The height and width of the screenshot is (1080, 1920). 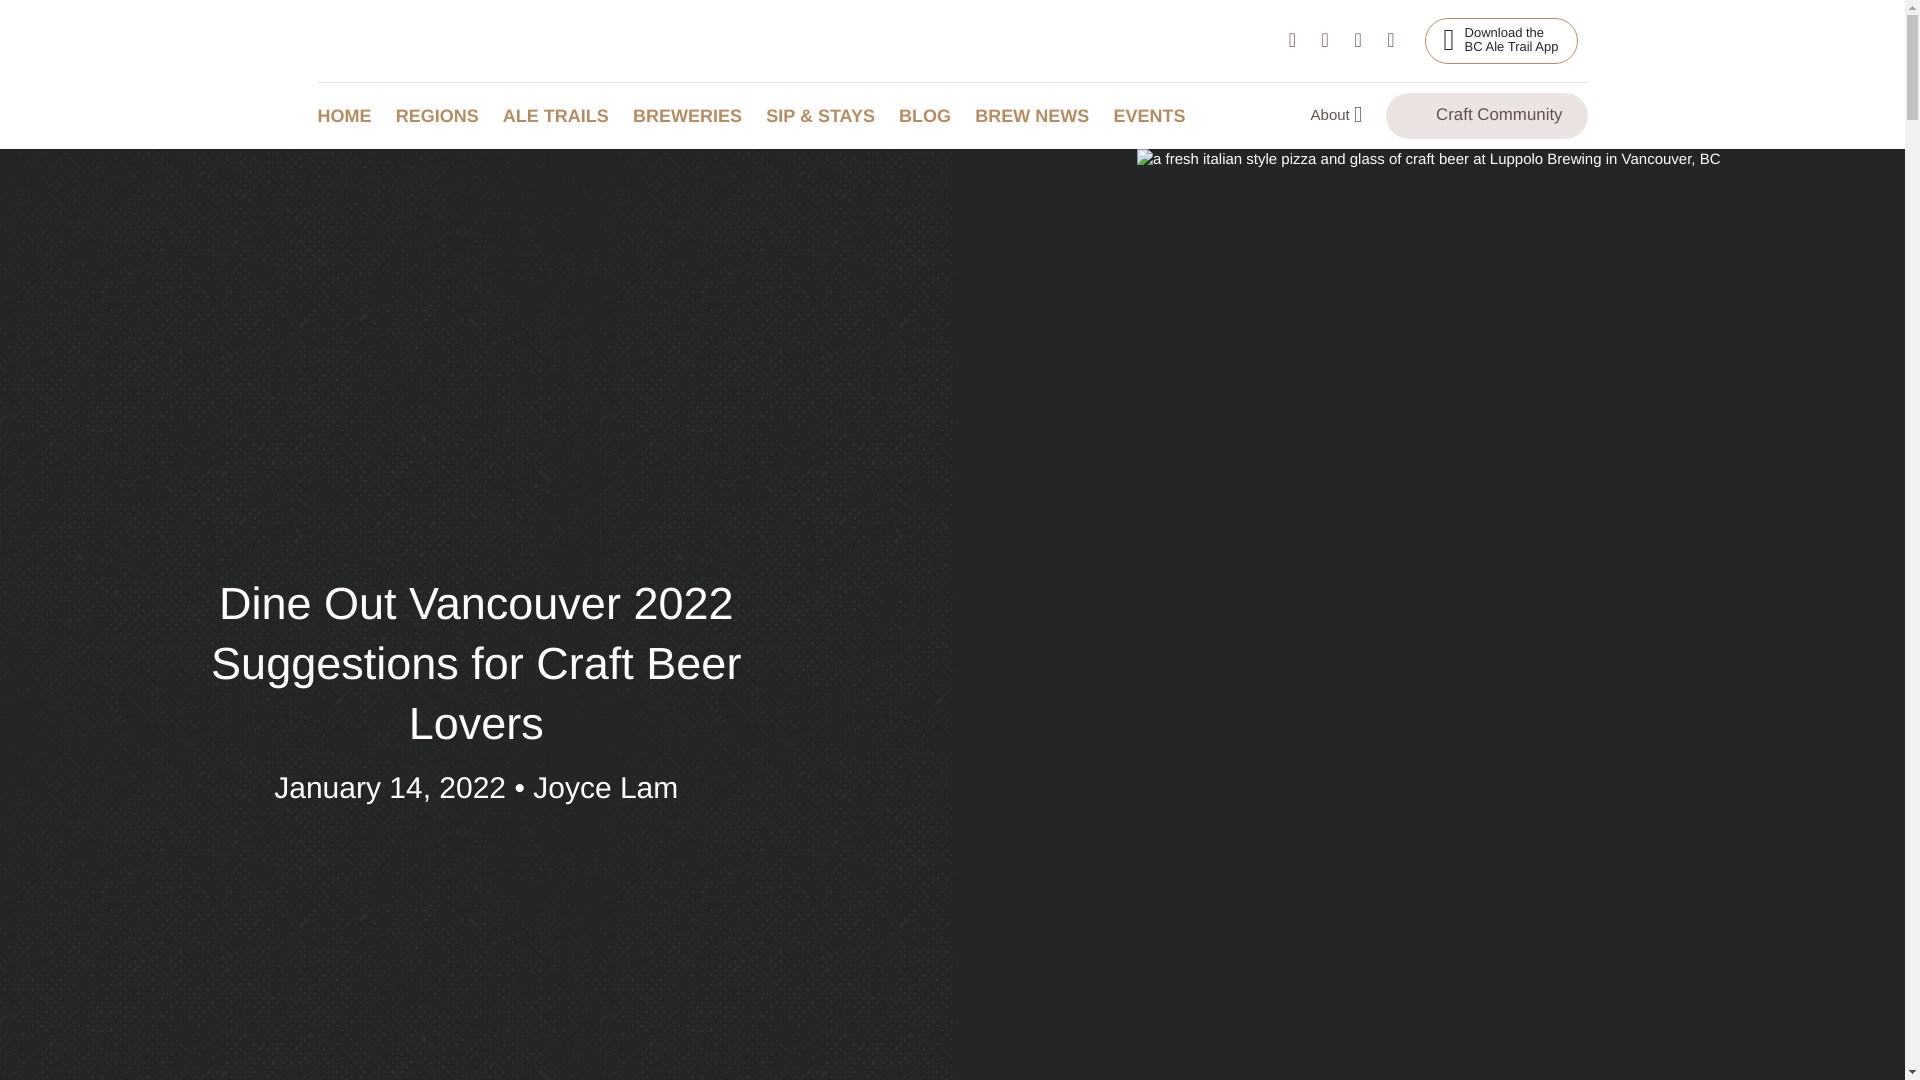 What do you see at coordinates (1501, 40) in the screenshot?
I see `BLOG` at bounding box center [1501, 40].